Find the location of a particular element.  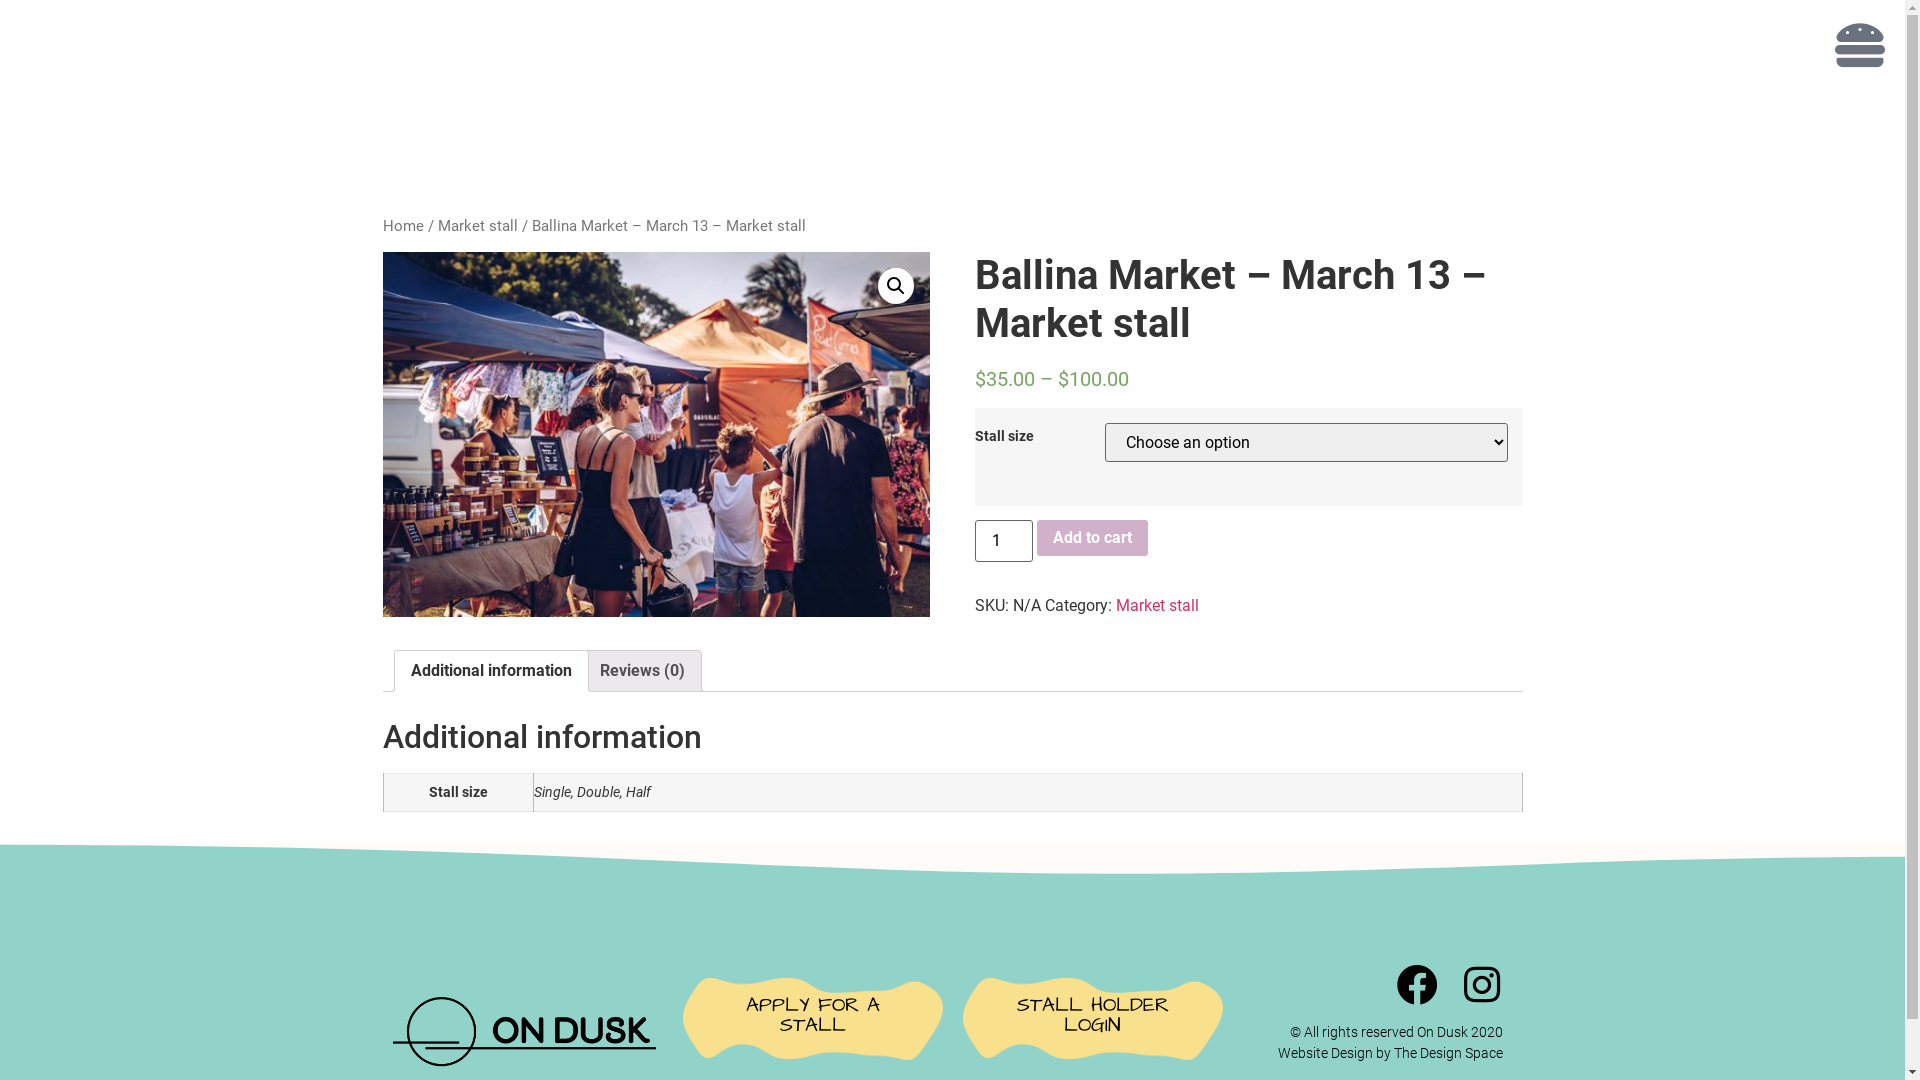

Stalls_Circle_White is located at coordinates (110, 108).